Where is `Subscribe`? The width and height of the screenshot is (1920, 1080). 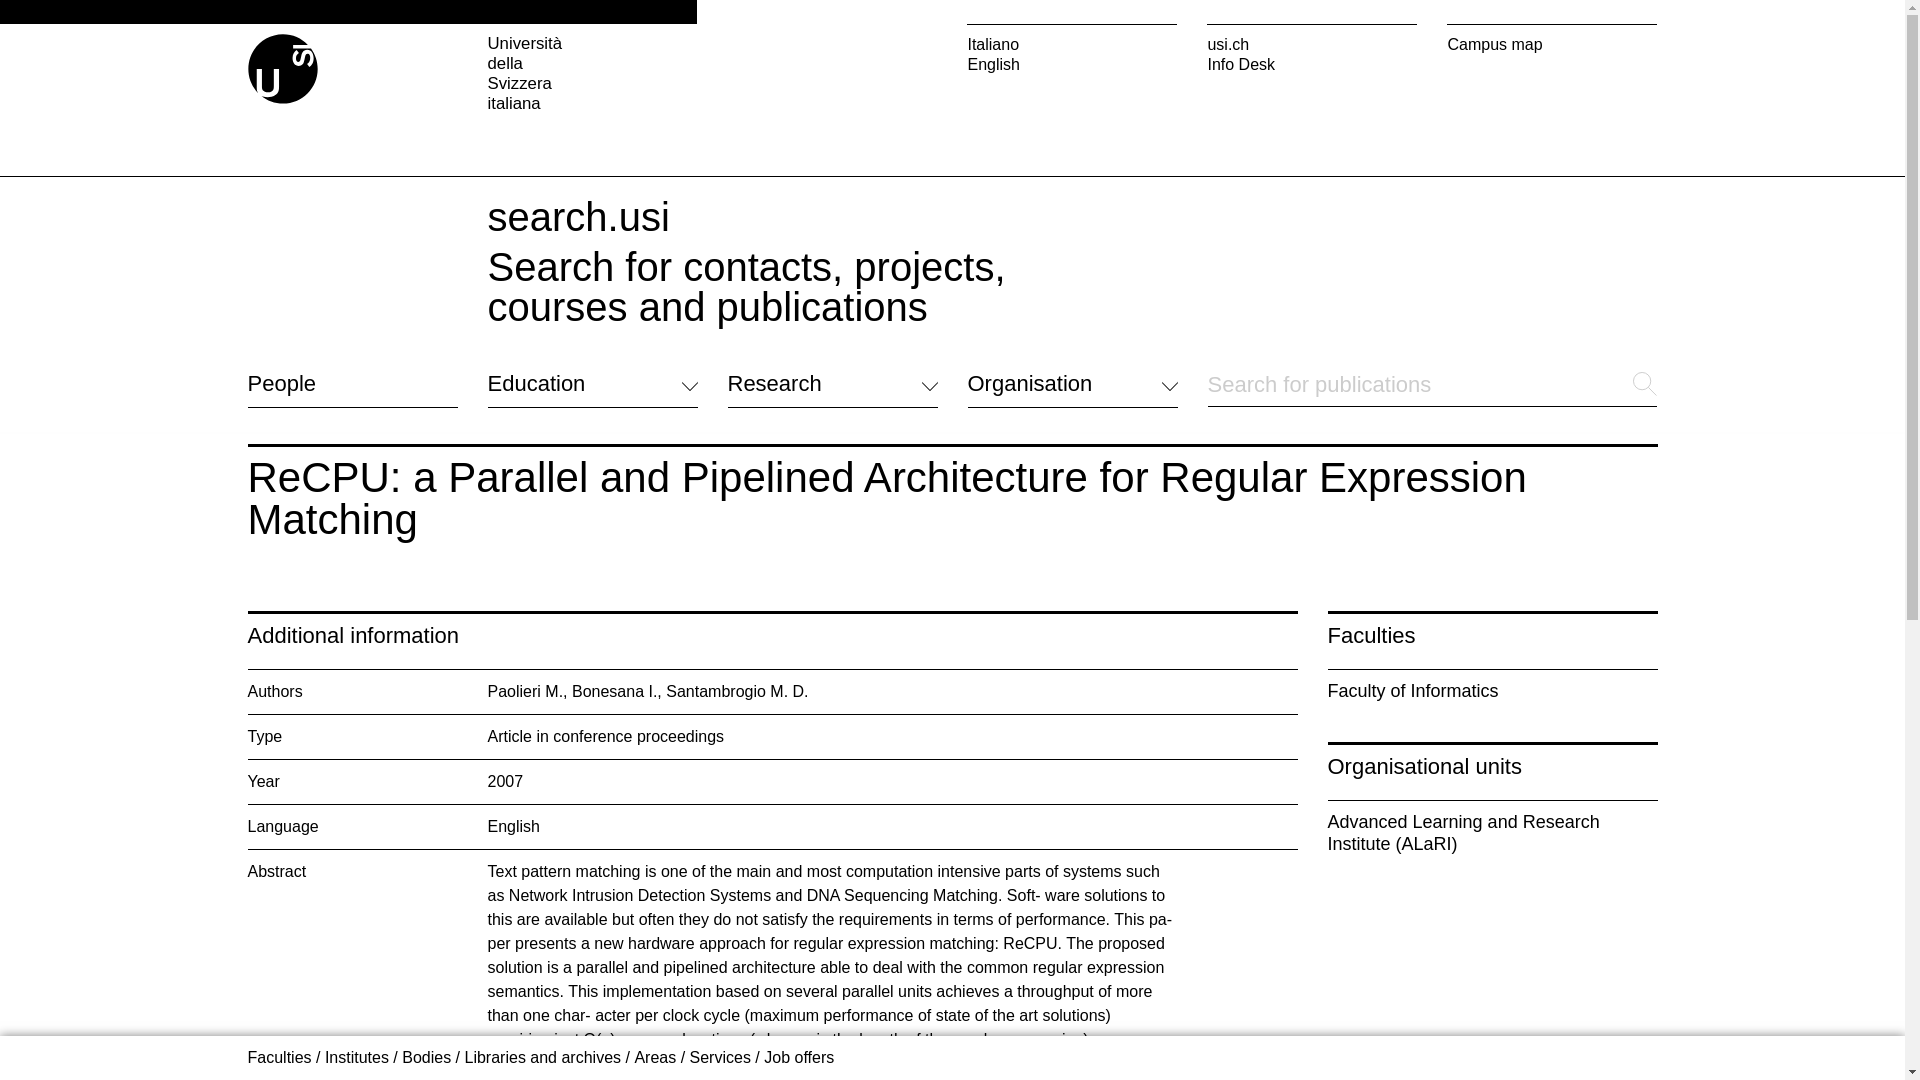
Subscribe is located at coordinates (1002, 930).